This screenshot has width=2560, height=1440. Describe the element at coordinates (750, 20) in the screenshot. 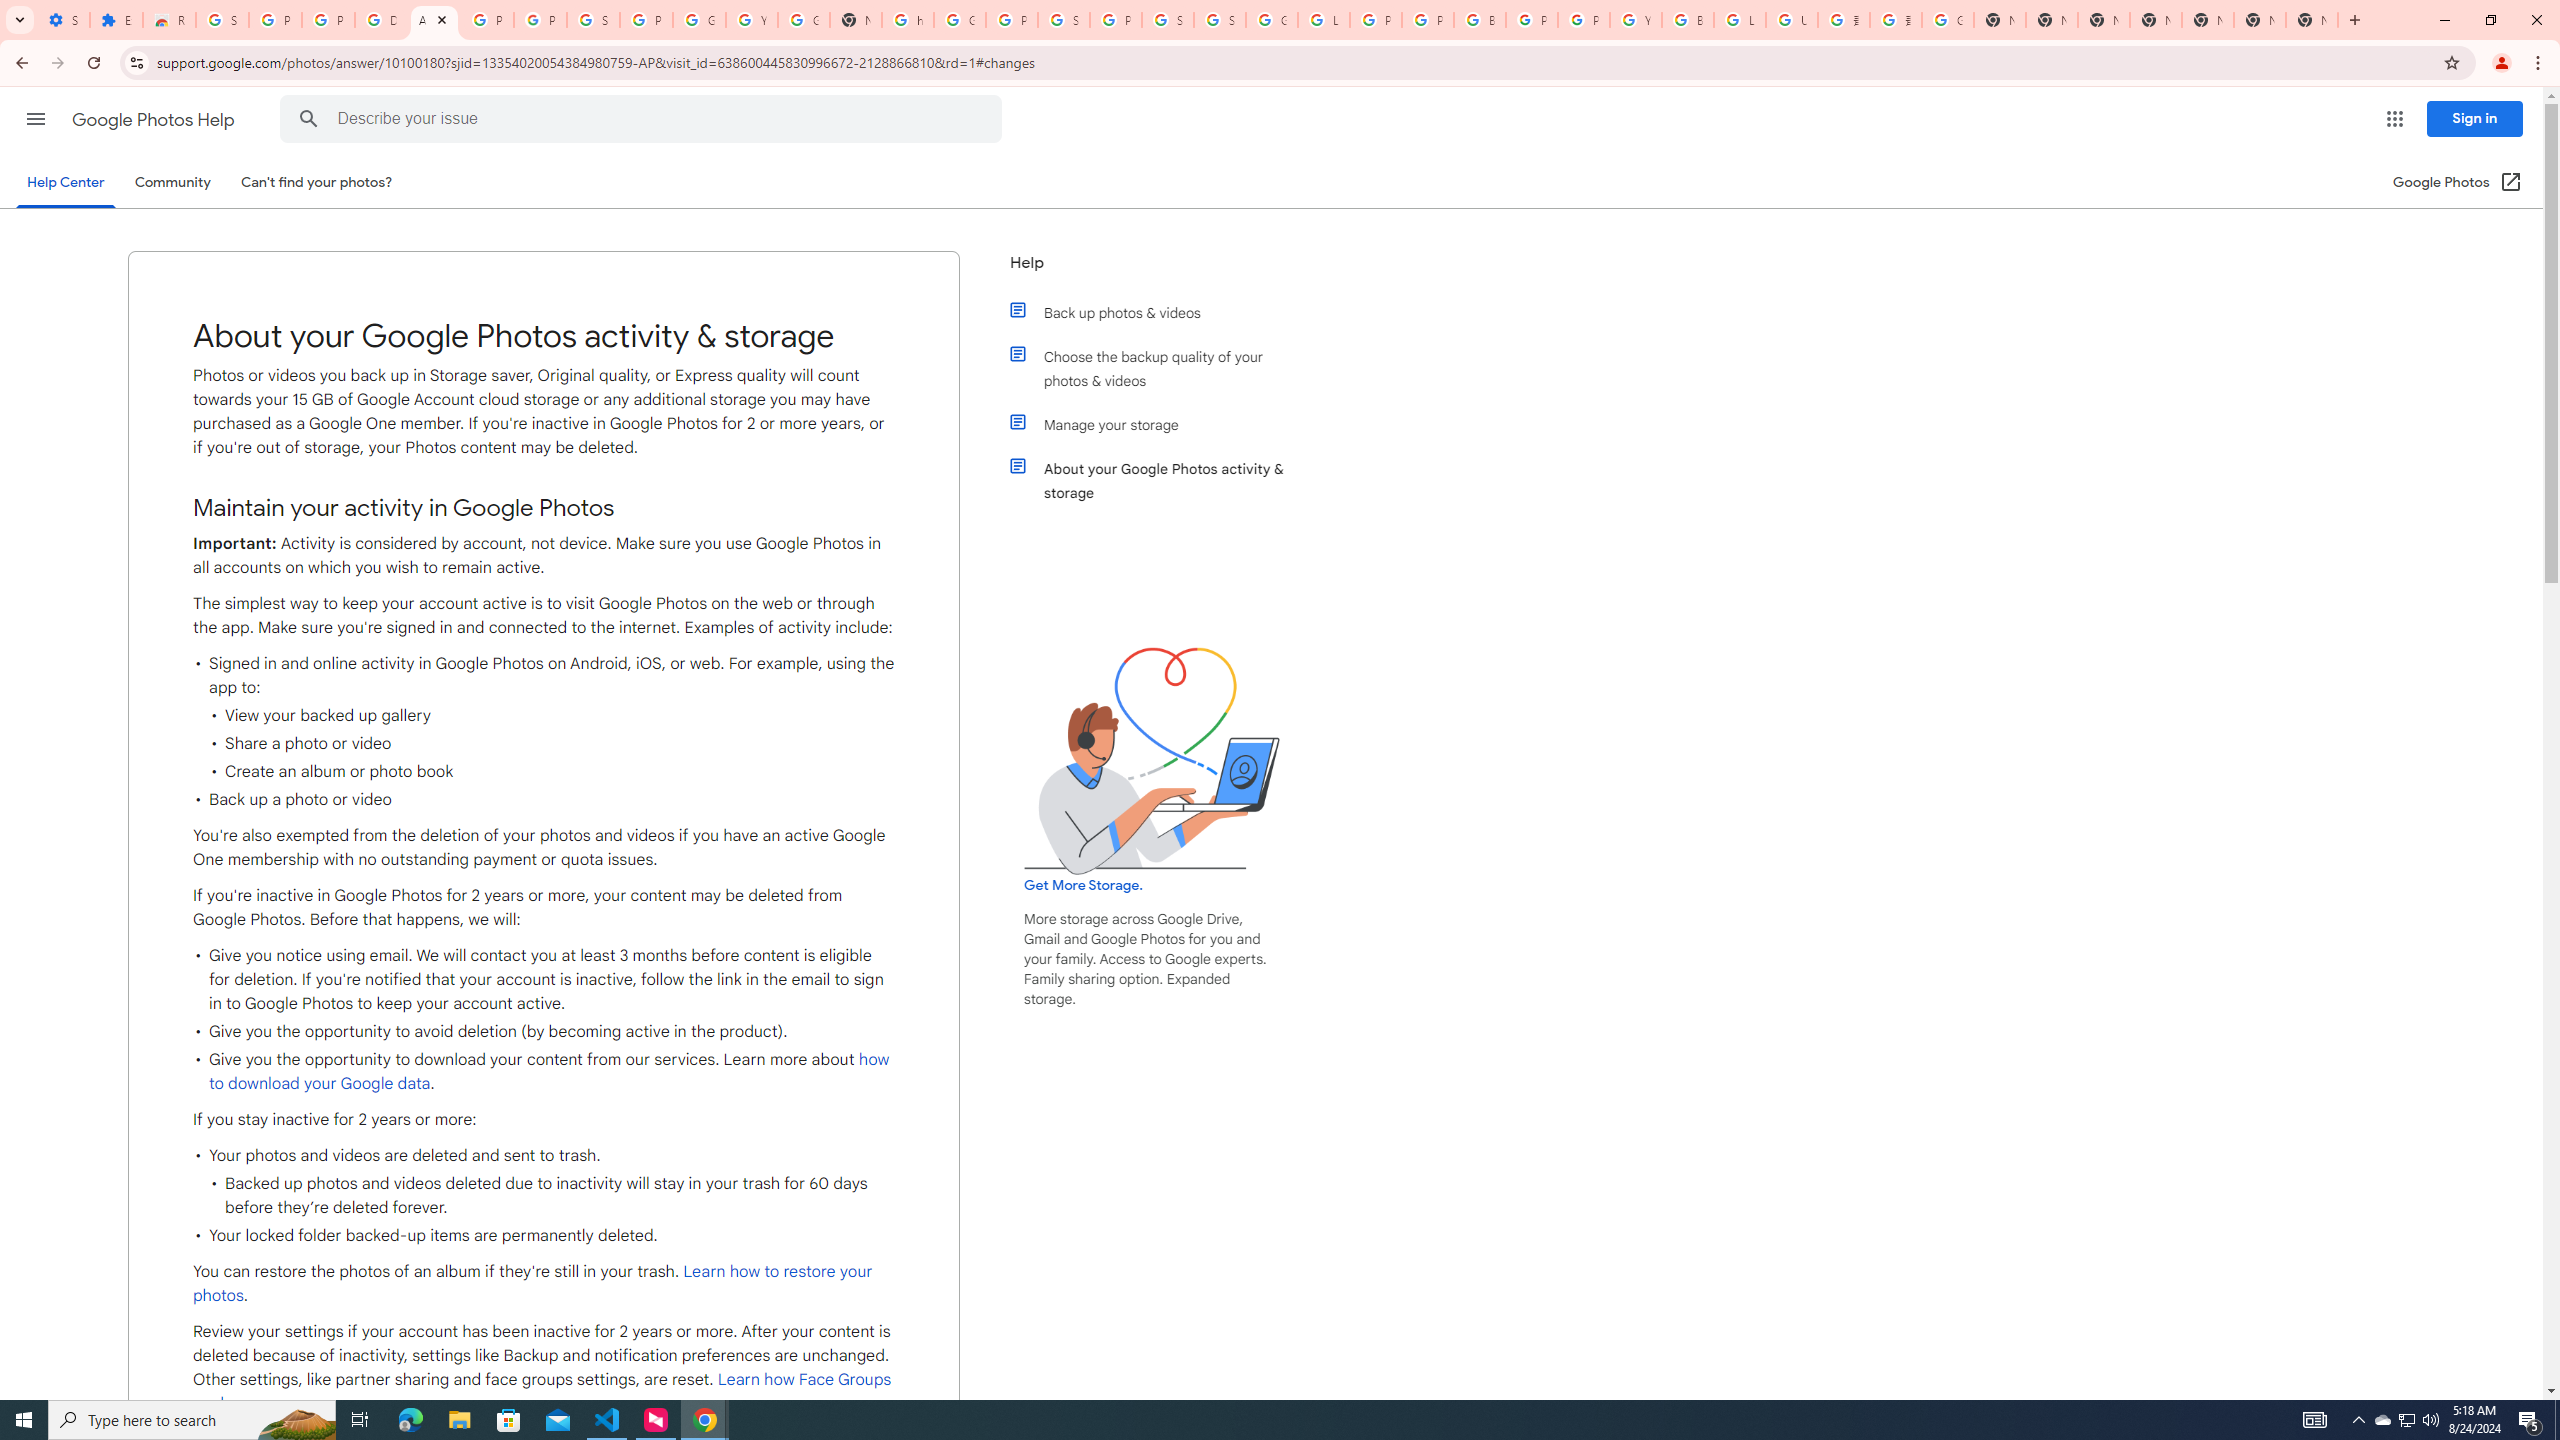

I see `YouTube` at that location.